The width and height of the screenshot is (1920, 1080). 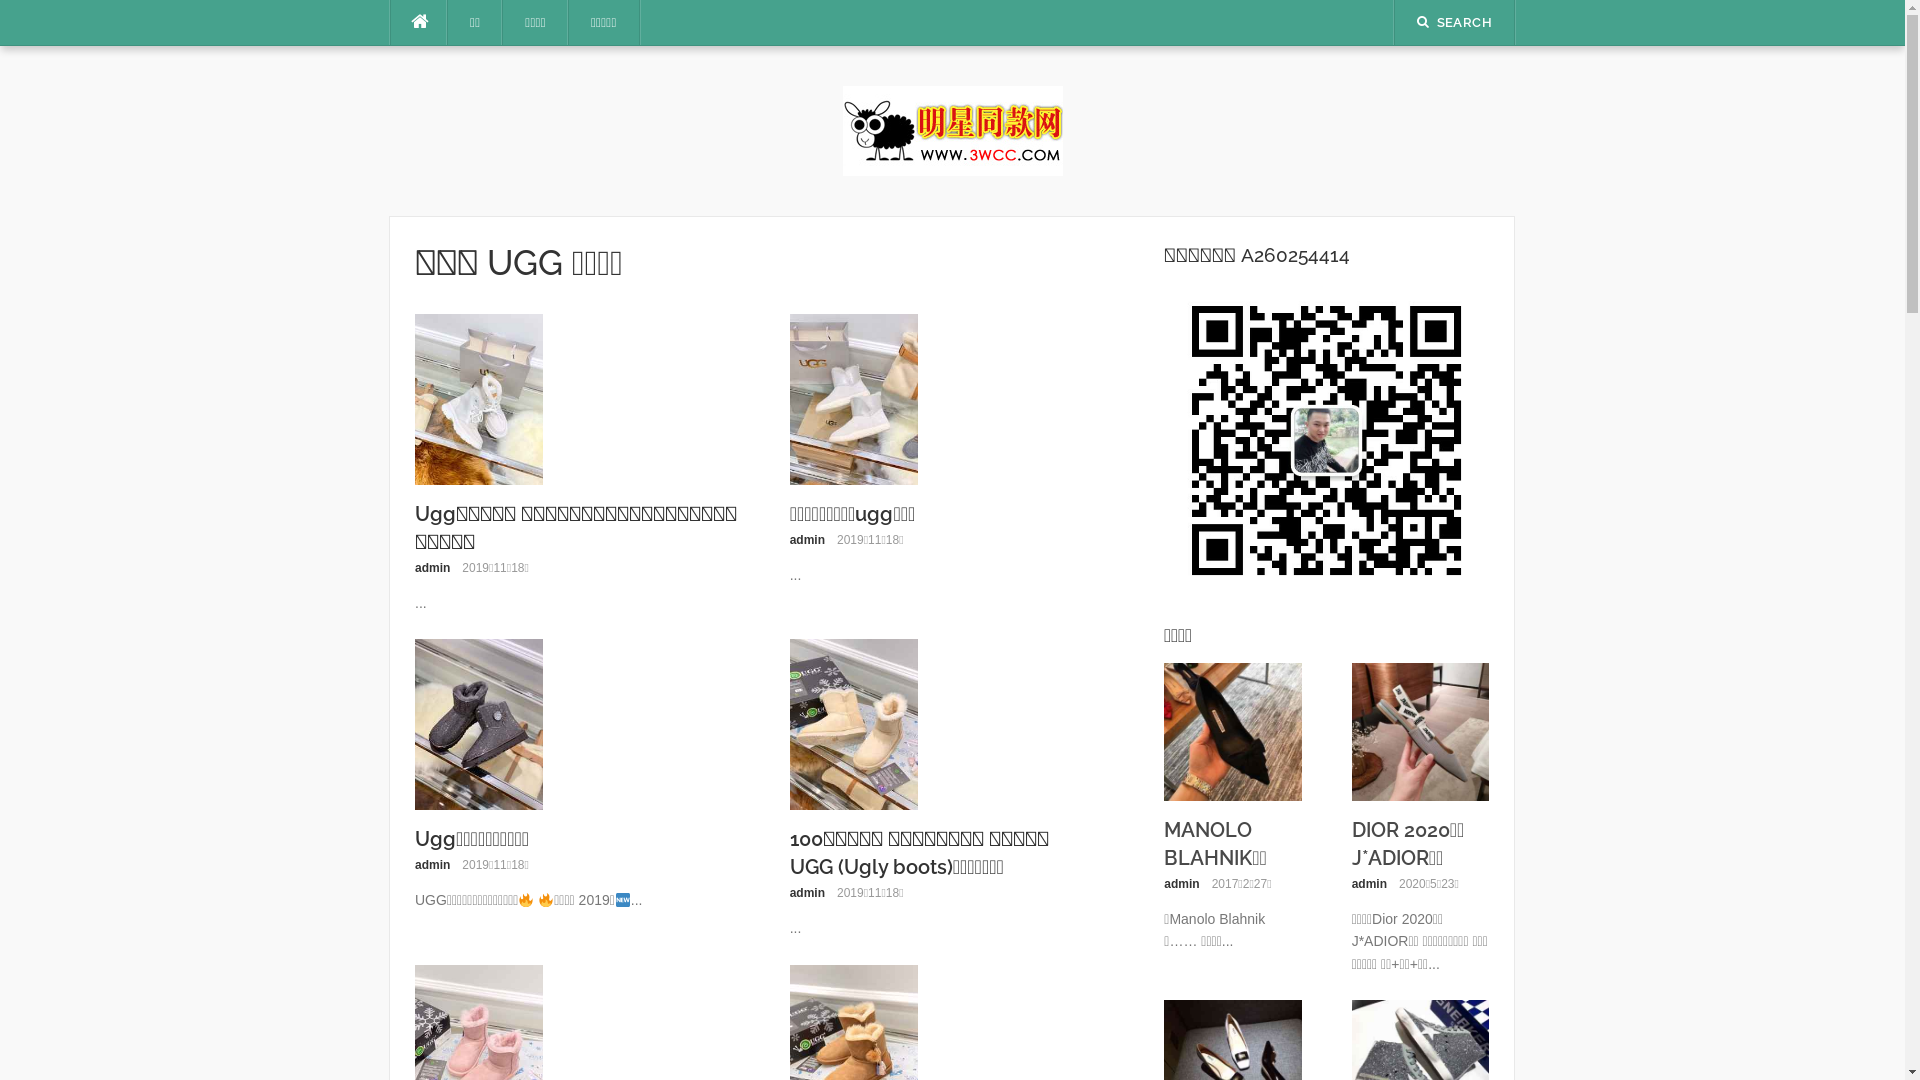 What do you see at coordinates (1370, 884) in the screenshot?
I see `admin` at bounding box center [1370, 884].